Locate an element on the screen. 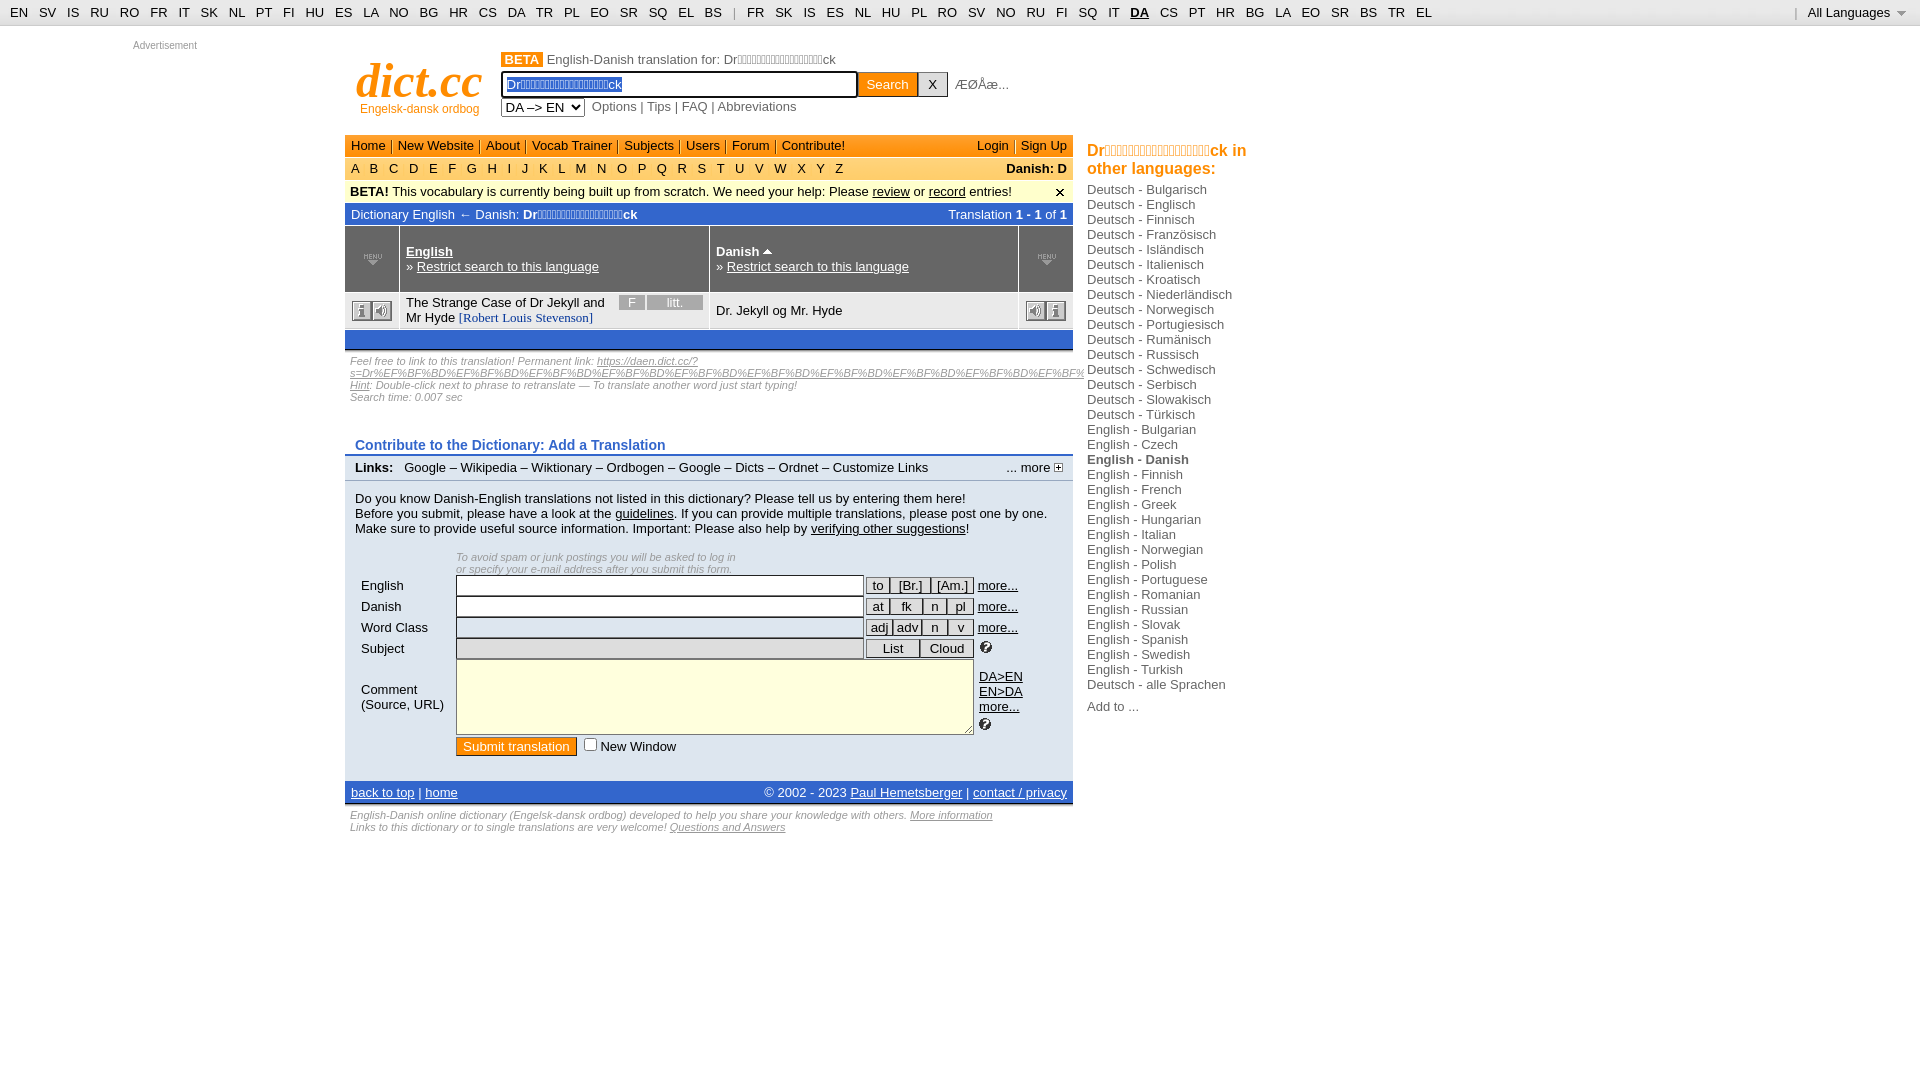 The width and height of the screenshot is (1920, 1080). Ordbogen is located at coordinates (636, 468).